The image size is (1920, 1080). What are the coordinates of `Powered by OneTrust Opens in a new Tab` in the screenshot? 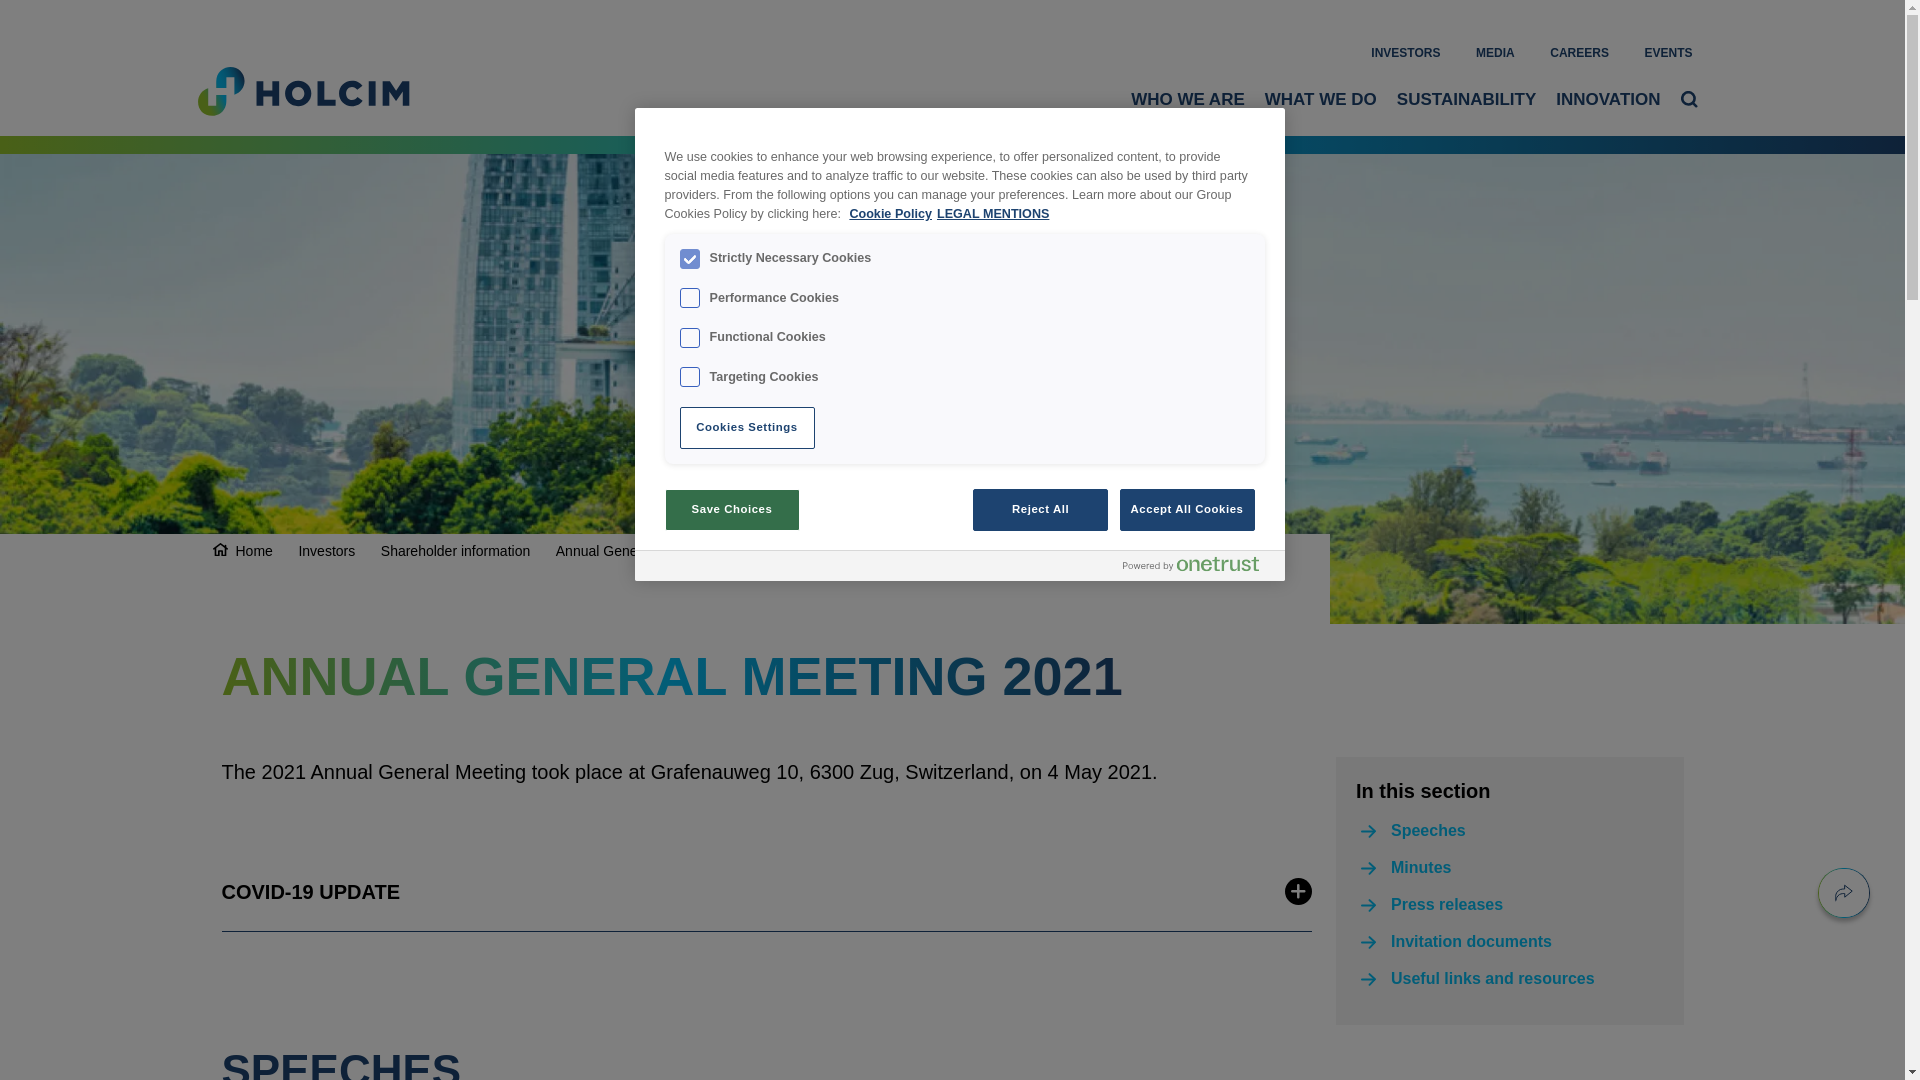 It's located at (1189, 564).